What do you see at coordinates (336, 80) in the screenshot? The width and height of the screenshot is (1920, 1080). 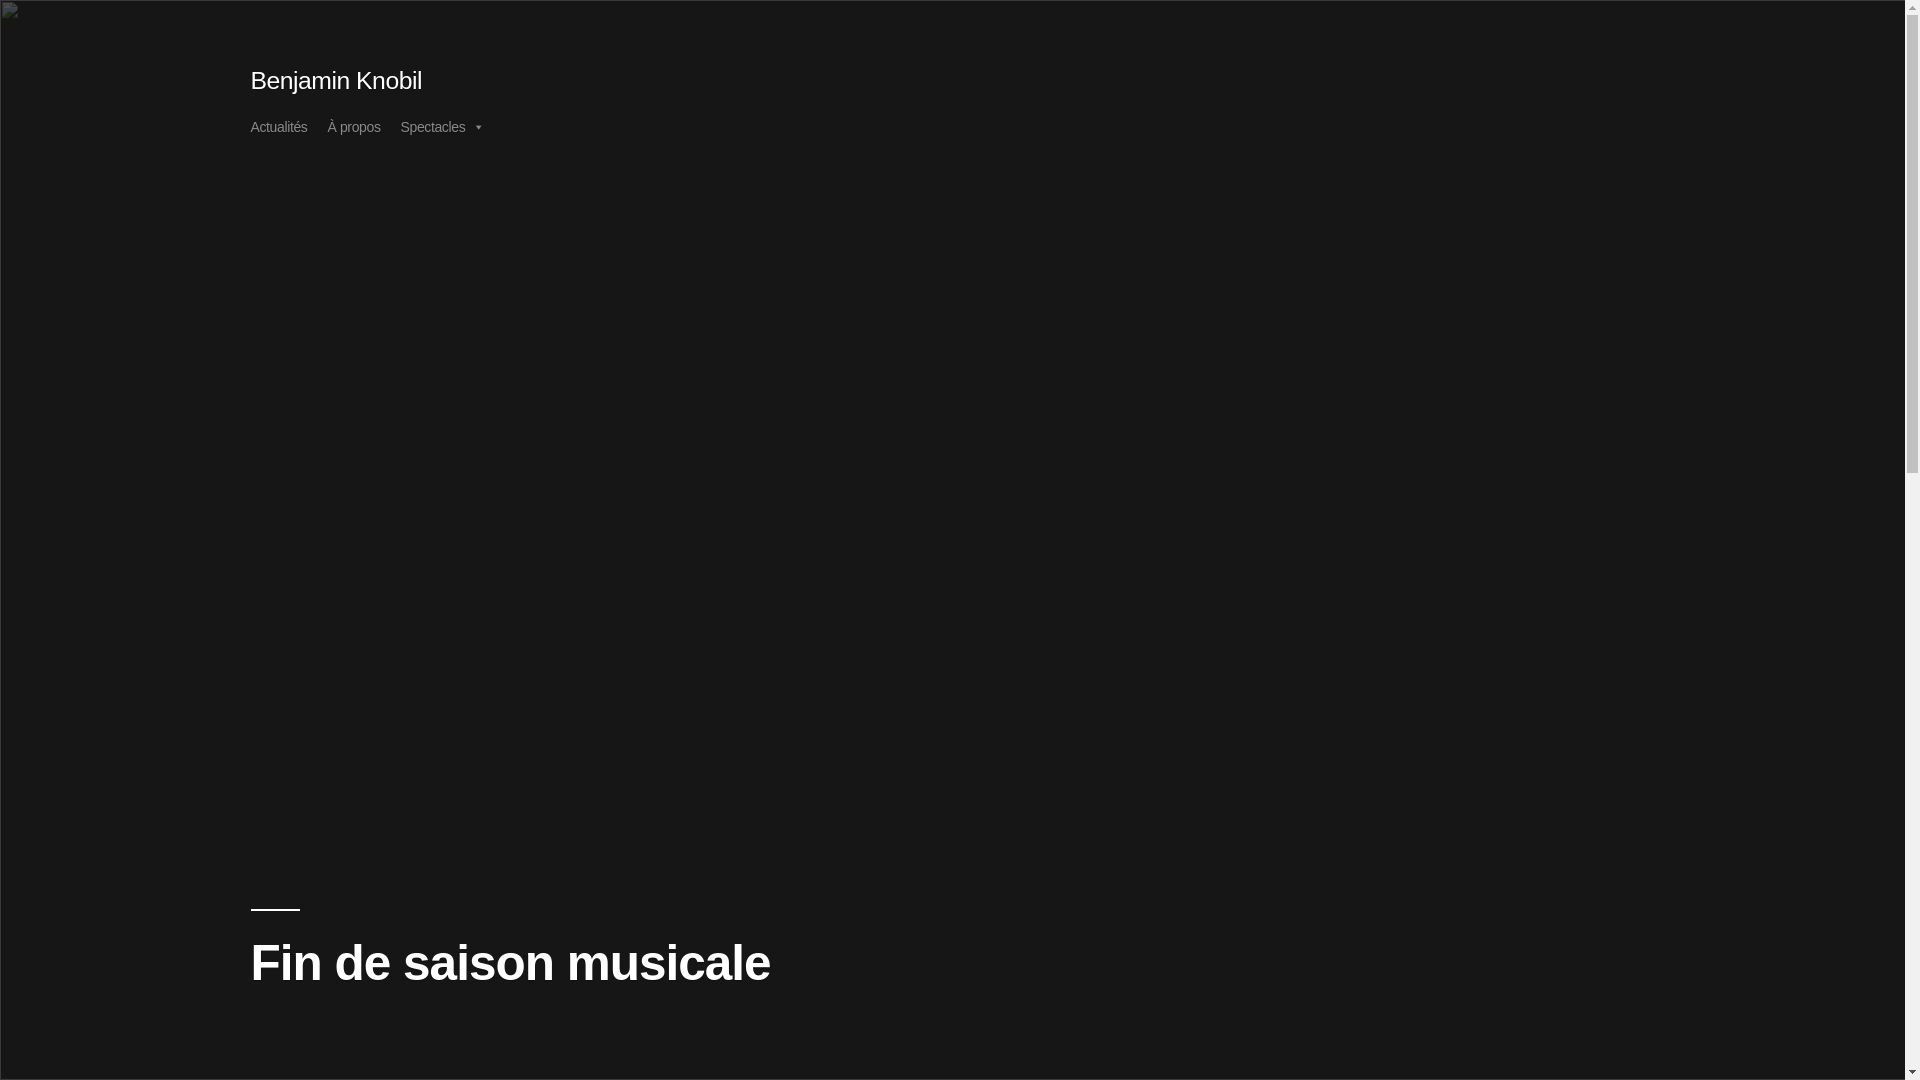 I see `Benjamin Knobil` at bounding box center [336, 80].